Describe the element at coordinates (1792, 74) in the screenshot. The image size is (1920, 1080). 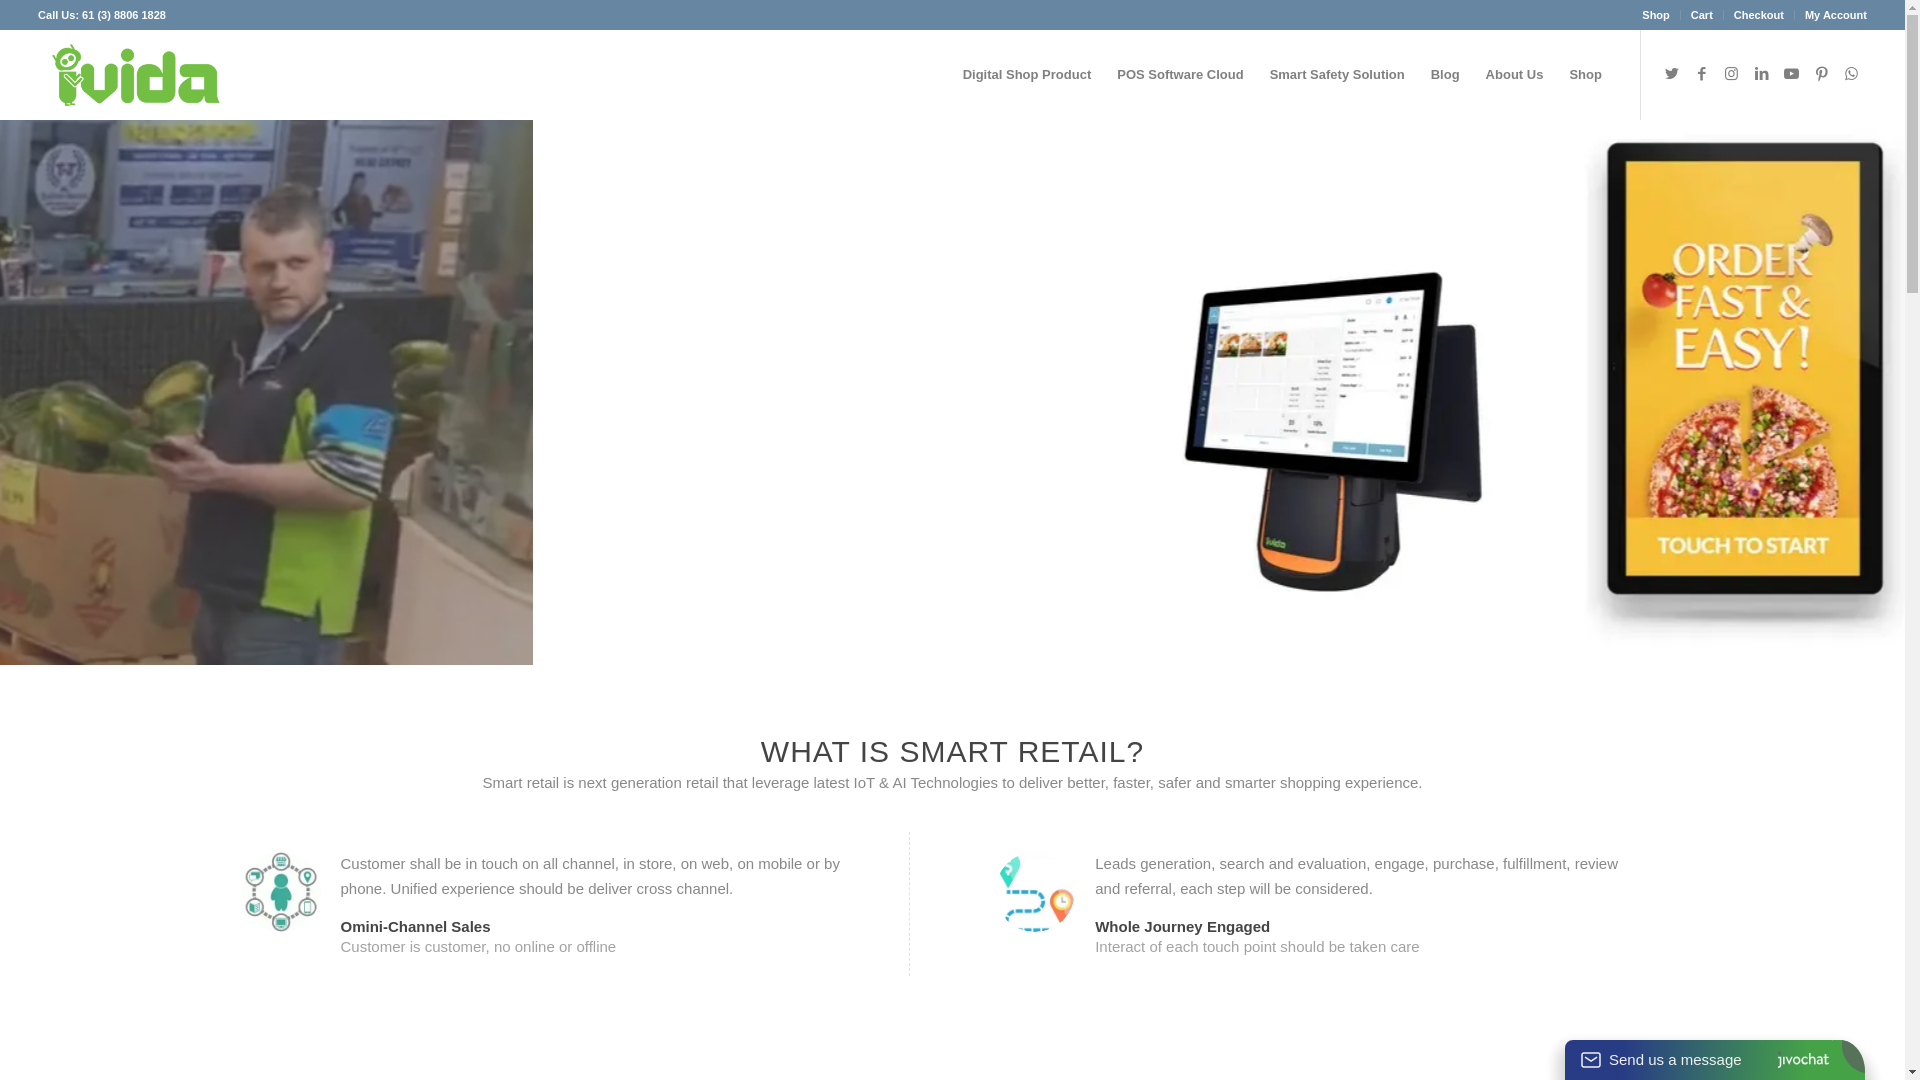
I see `Youtube` at that location.